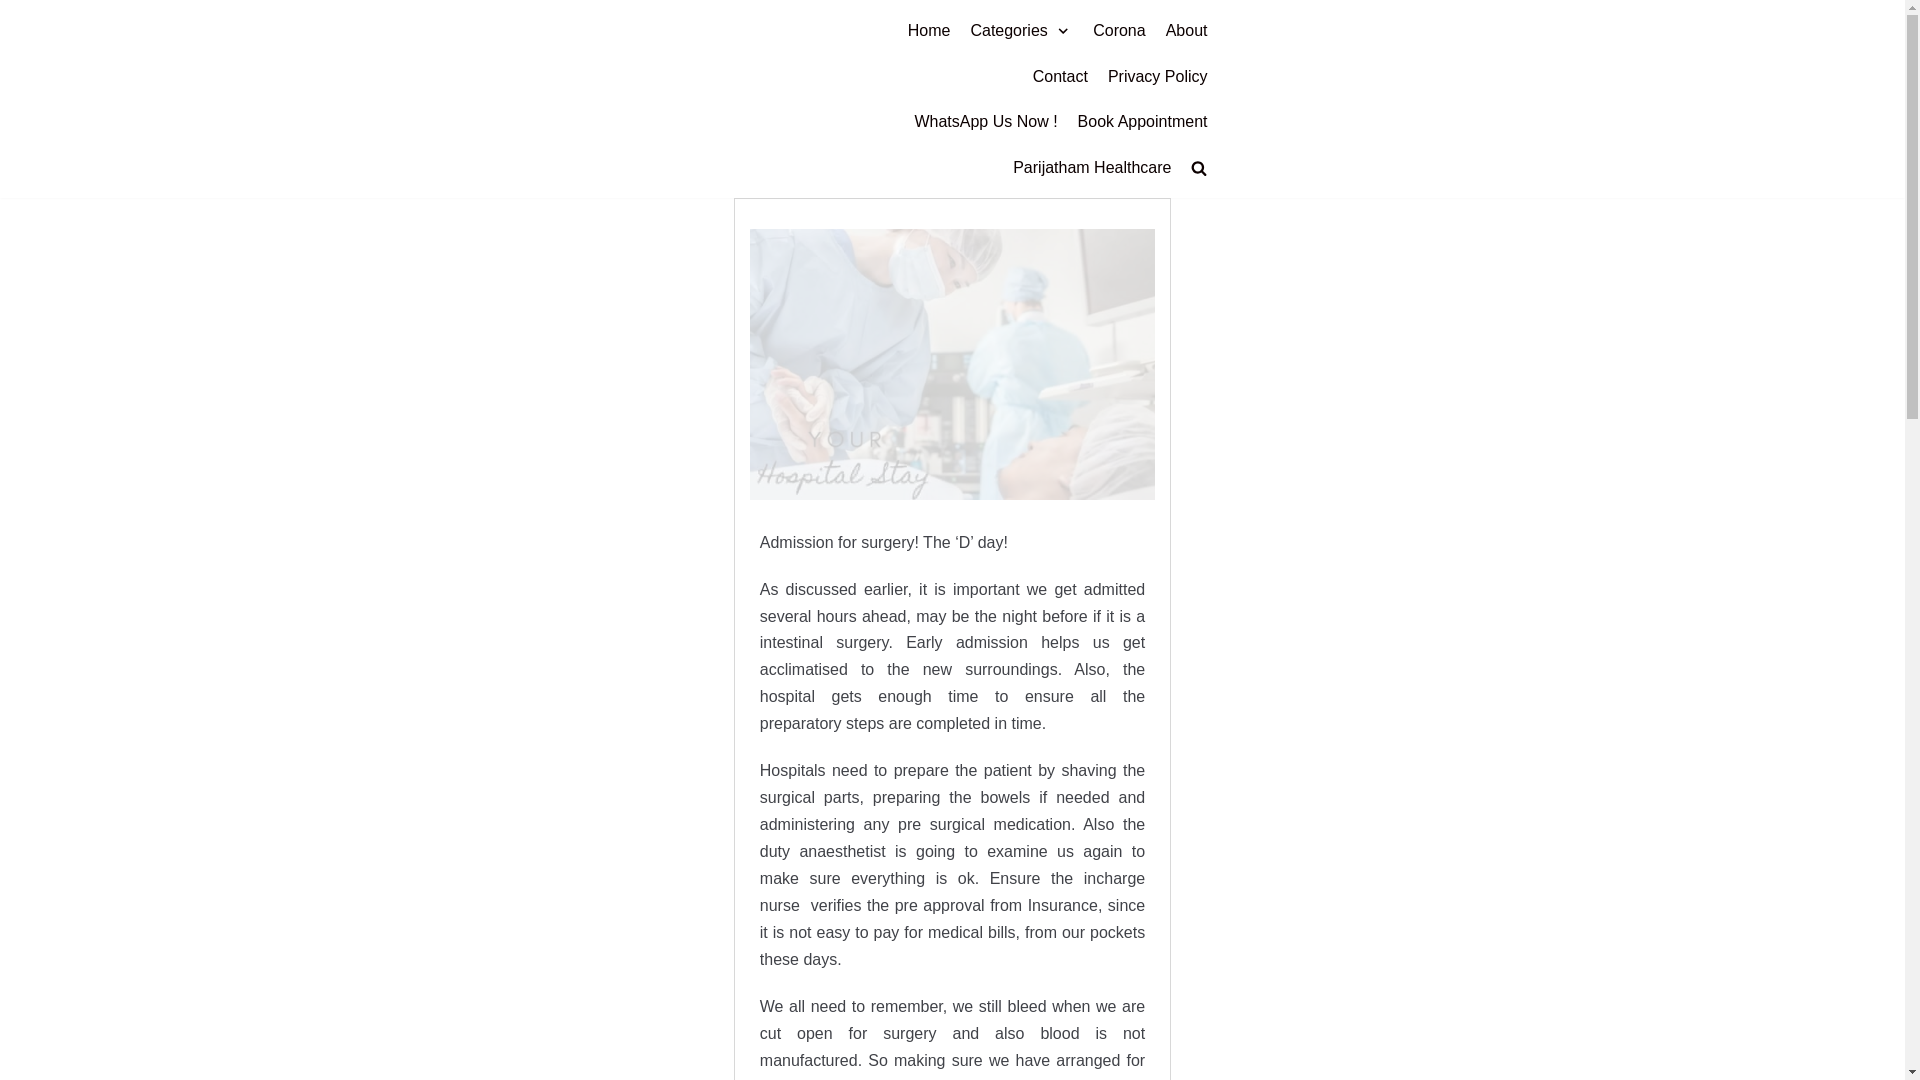  I want to click on Contact, so click(1060, 76).